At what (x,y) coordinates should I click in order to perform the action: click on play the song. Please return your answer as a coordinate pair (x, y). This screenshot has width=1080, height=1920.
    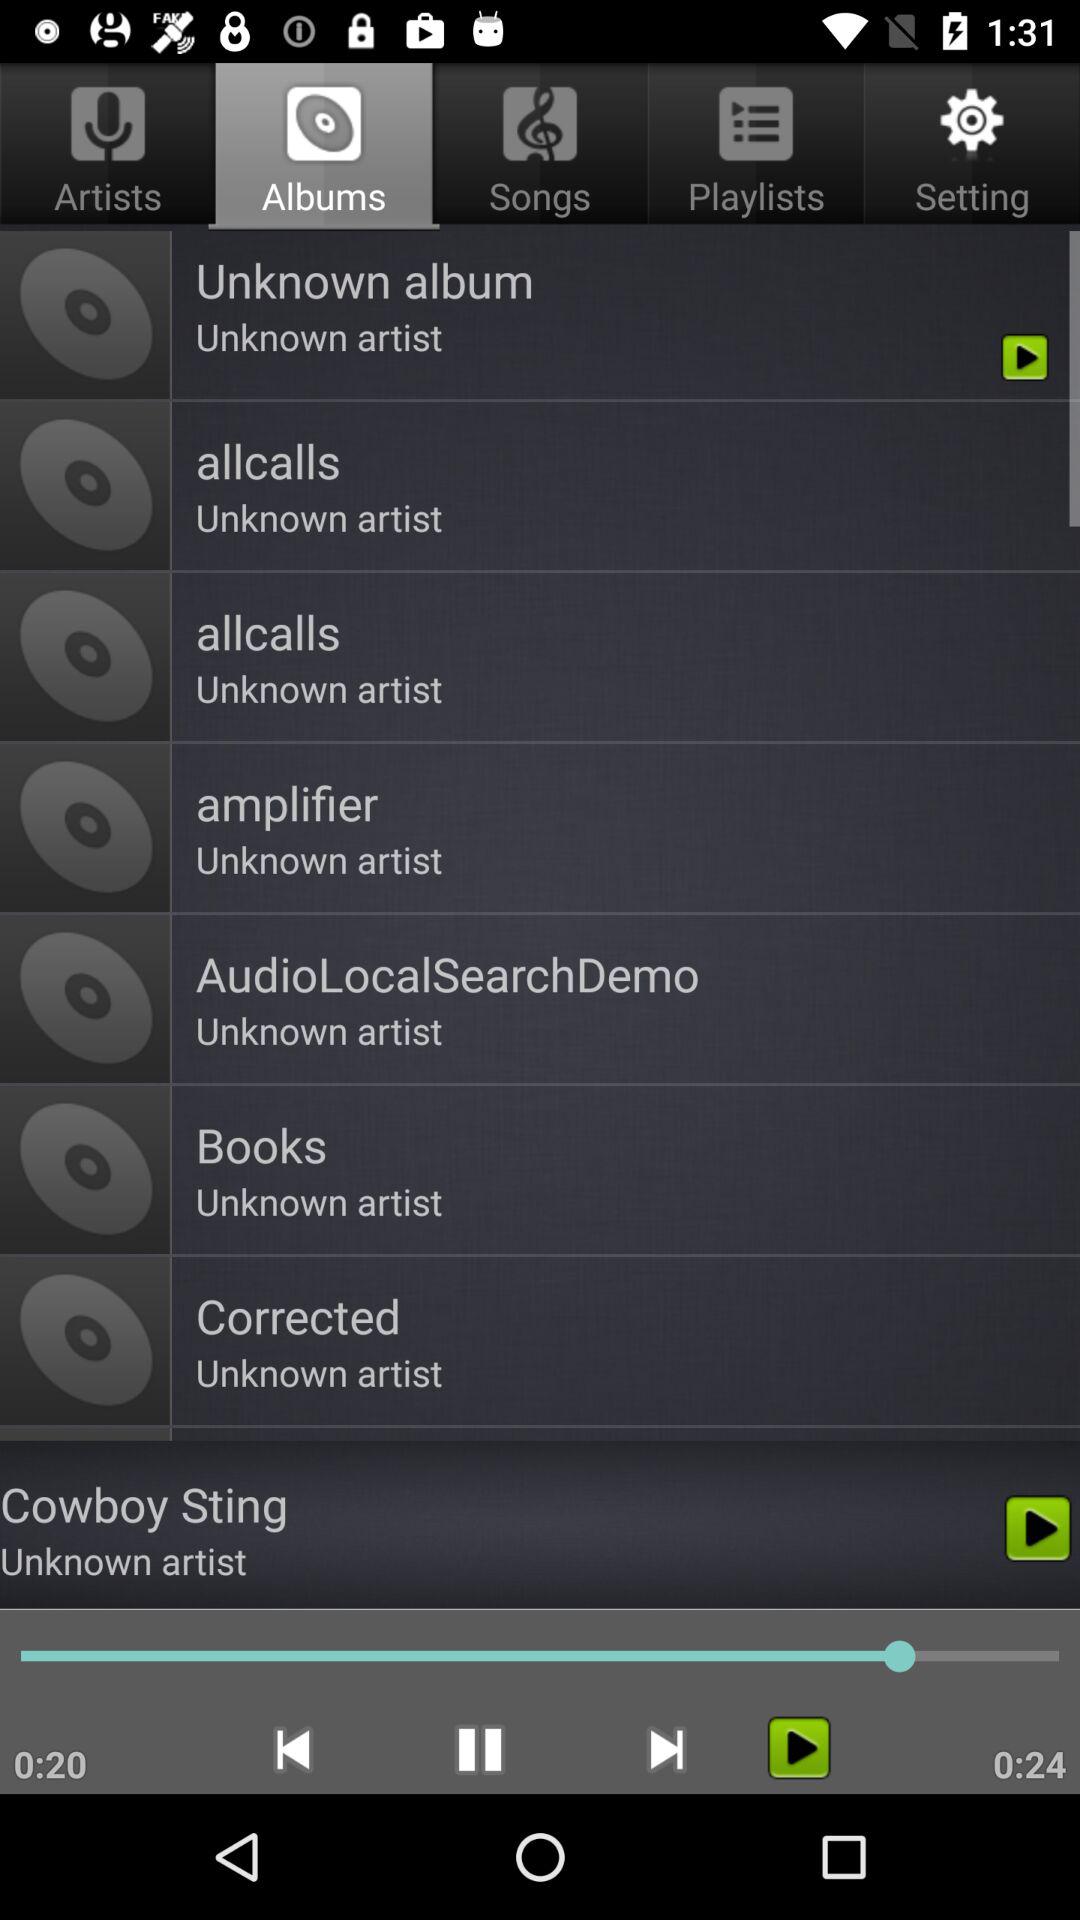
    Looking at the image, I should click on (798, 1748).